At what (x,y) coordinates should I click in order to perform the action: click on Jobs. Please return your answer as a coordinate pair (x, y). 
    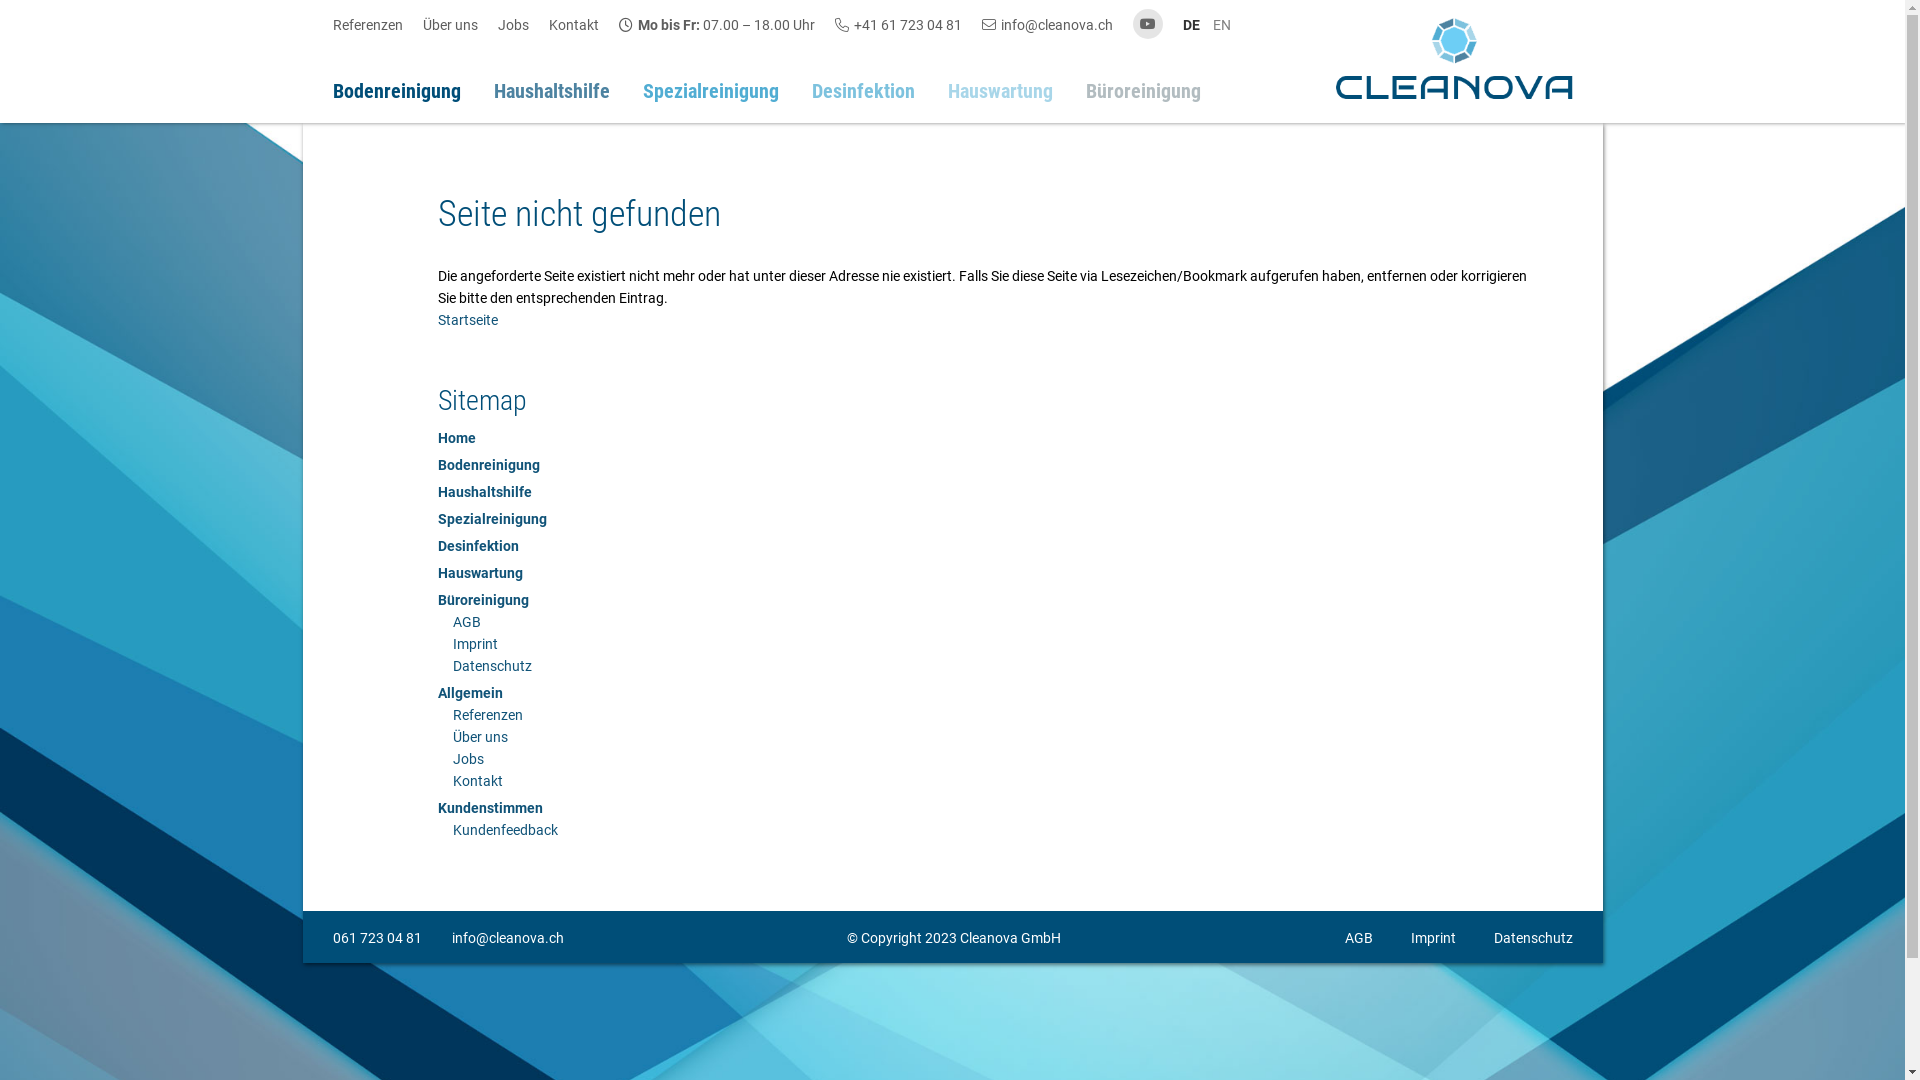
    Looking at the image, I should click on (524, 25).